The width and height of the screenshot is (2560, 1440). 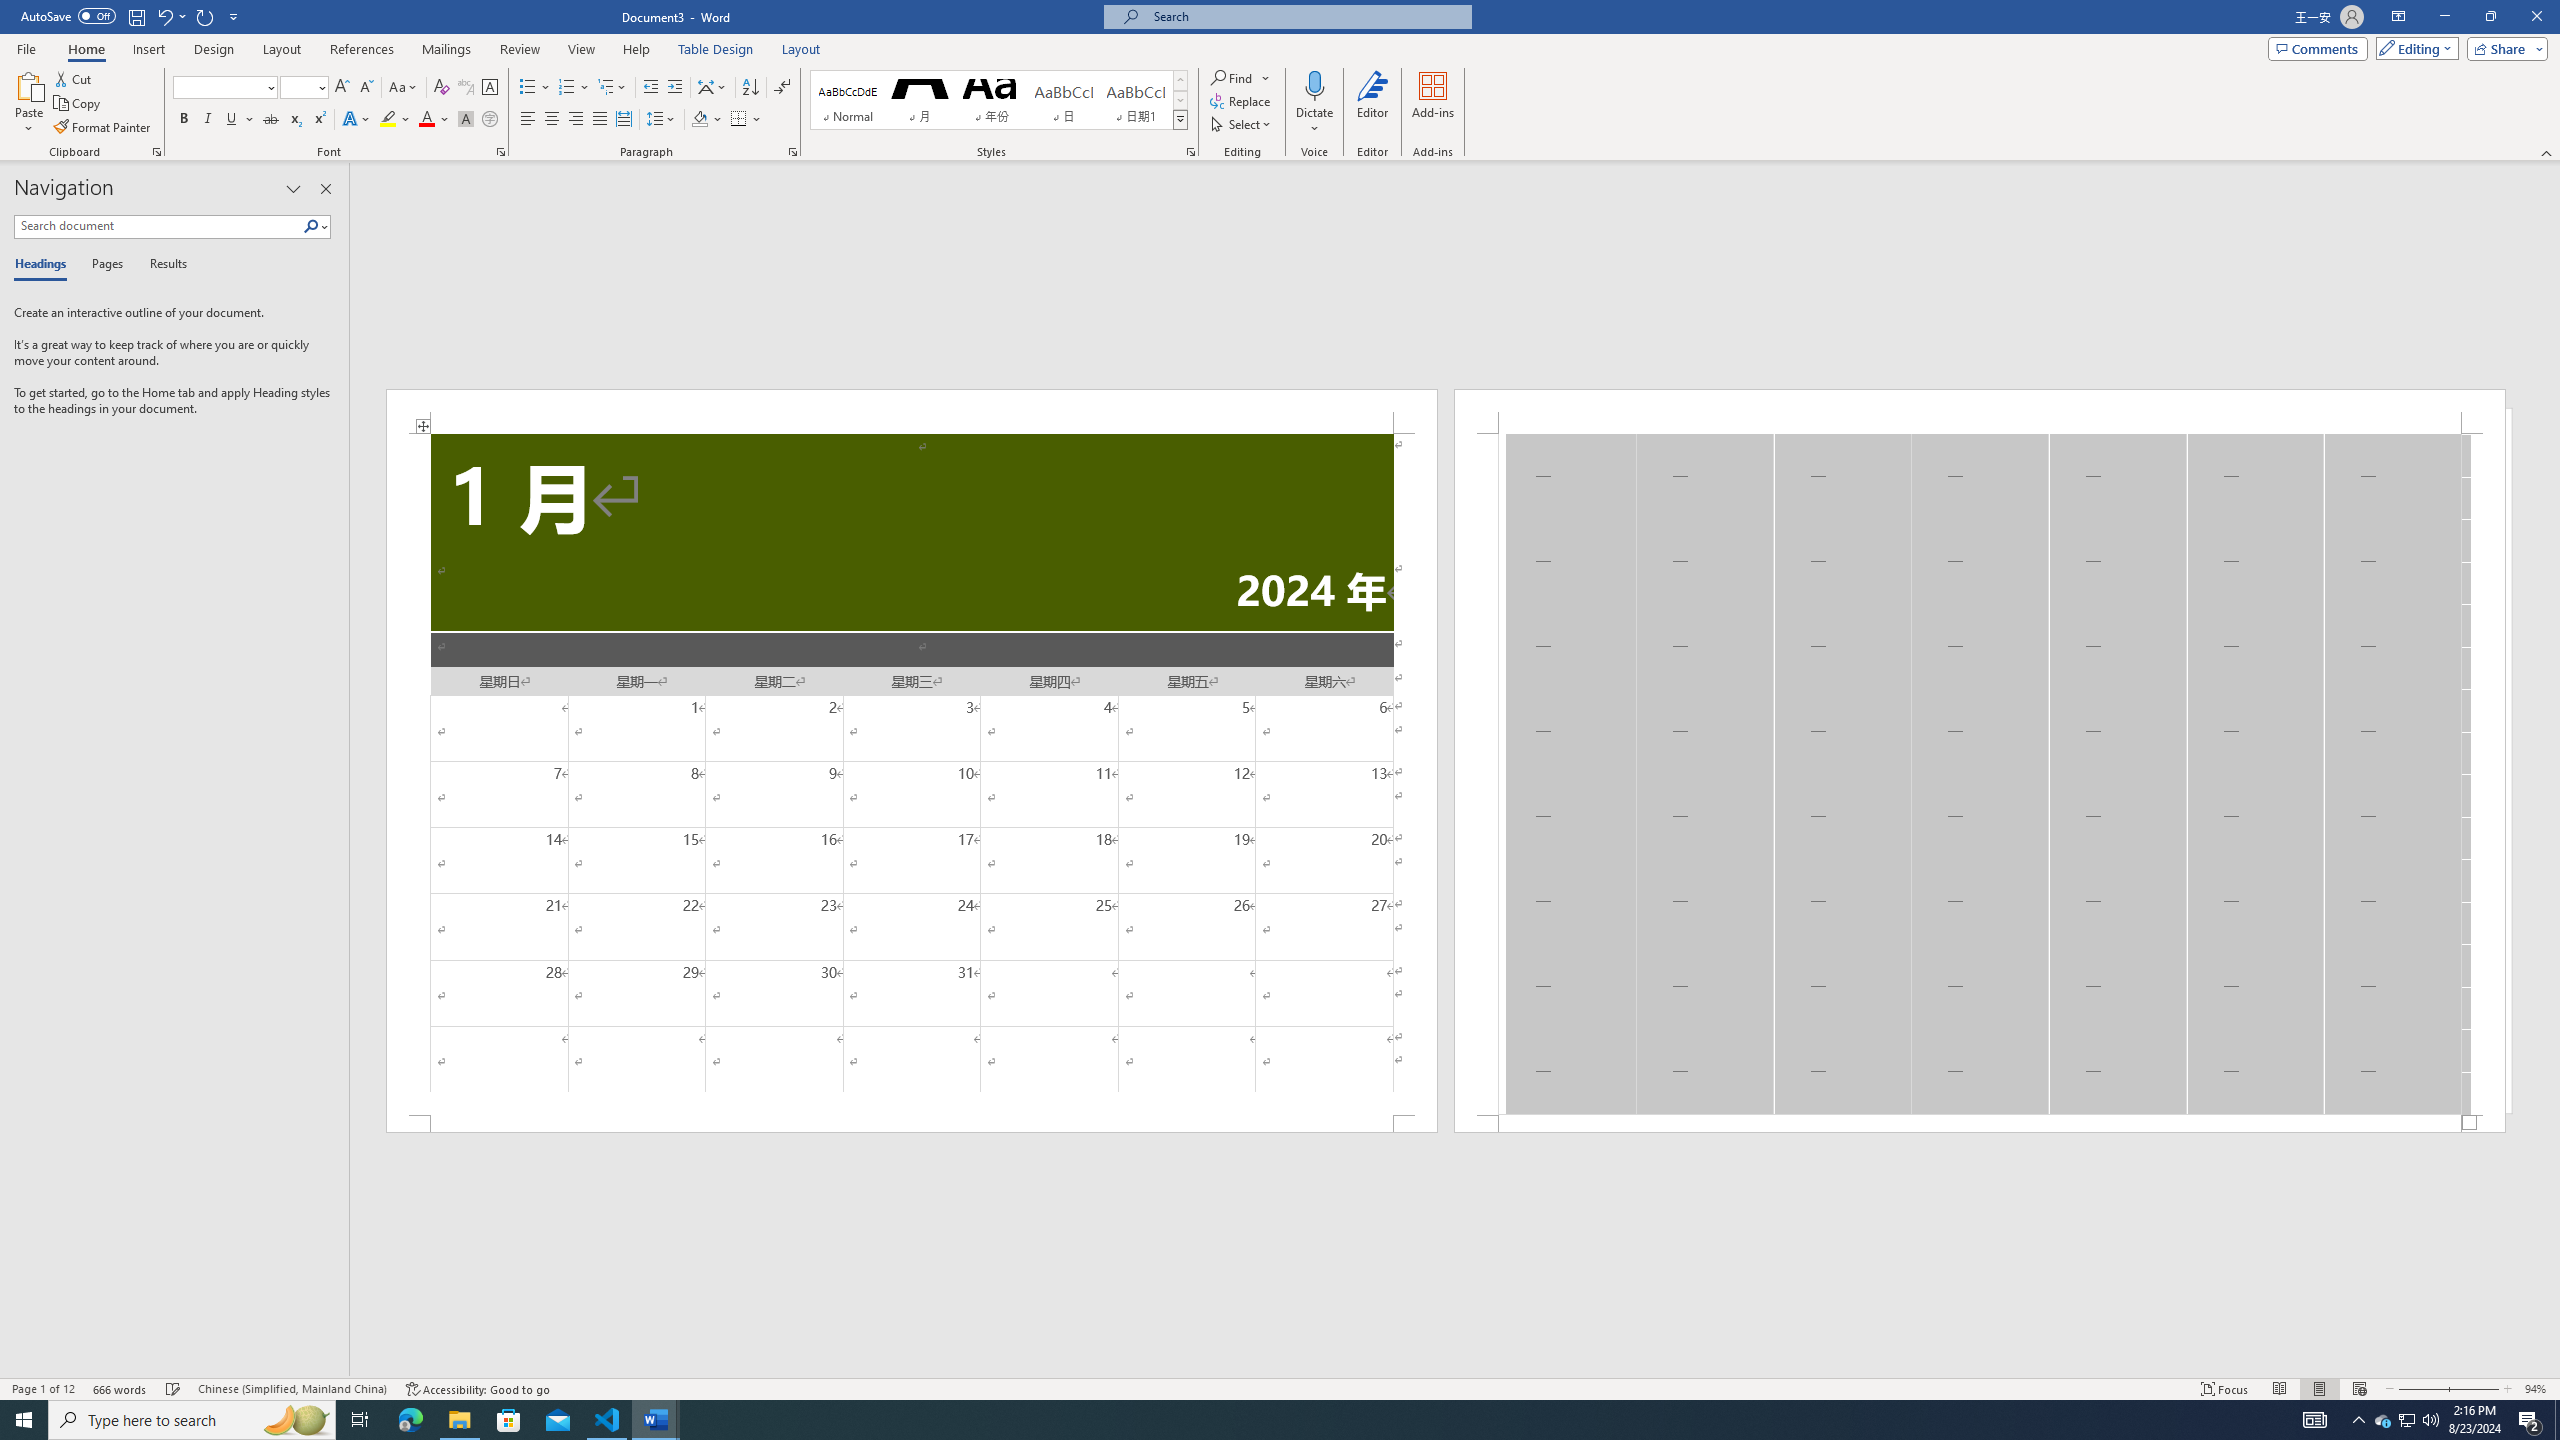 I want to click on Repeat Style, so click(x=206, y=16).